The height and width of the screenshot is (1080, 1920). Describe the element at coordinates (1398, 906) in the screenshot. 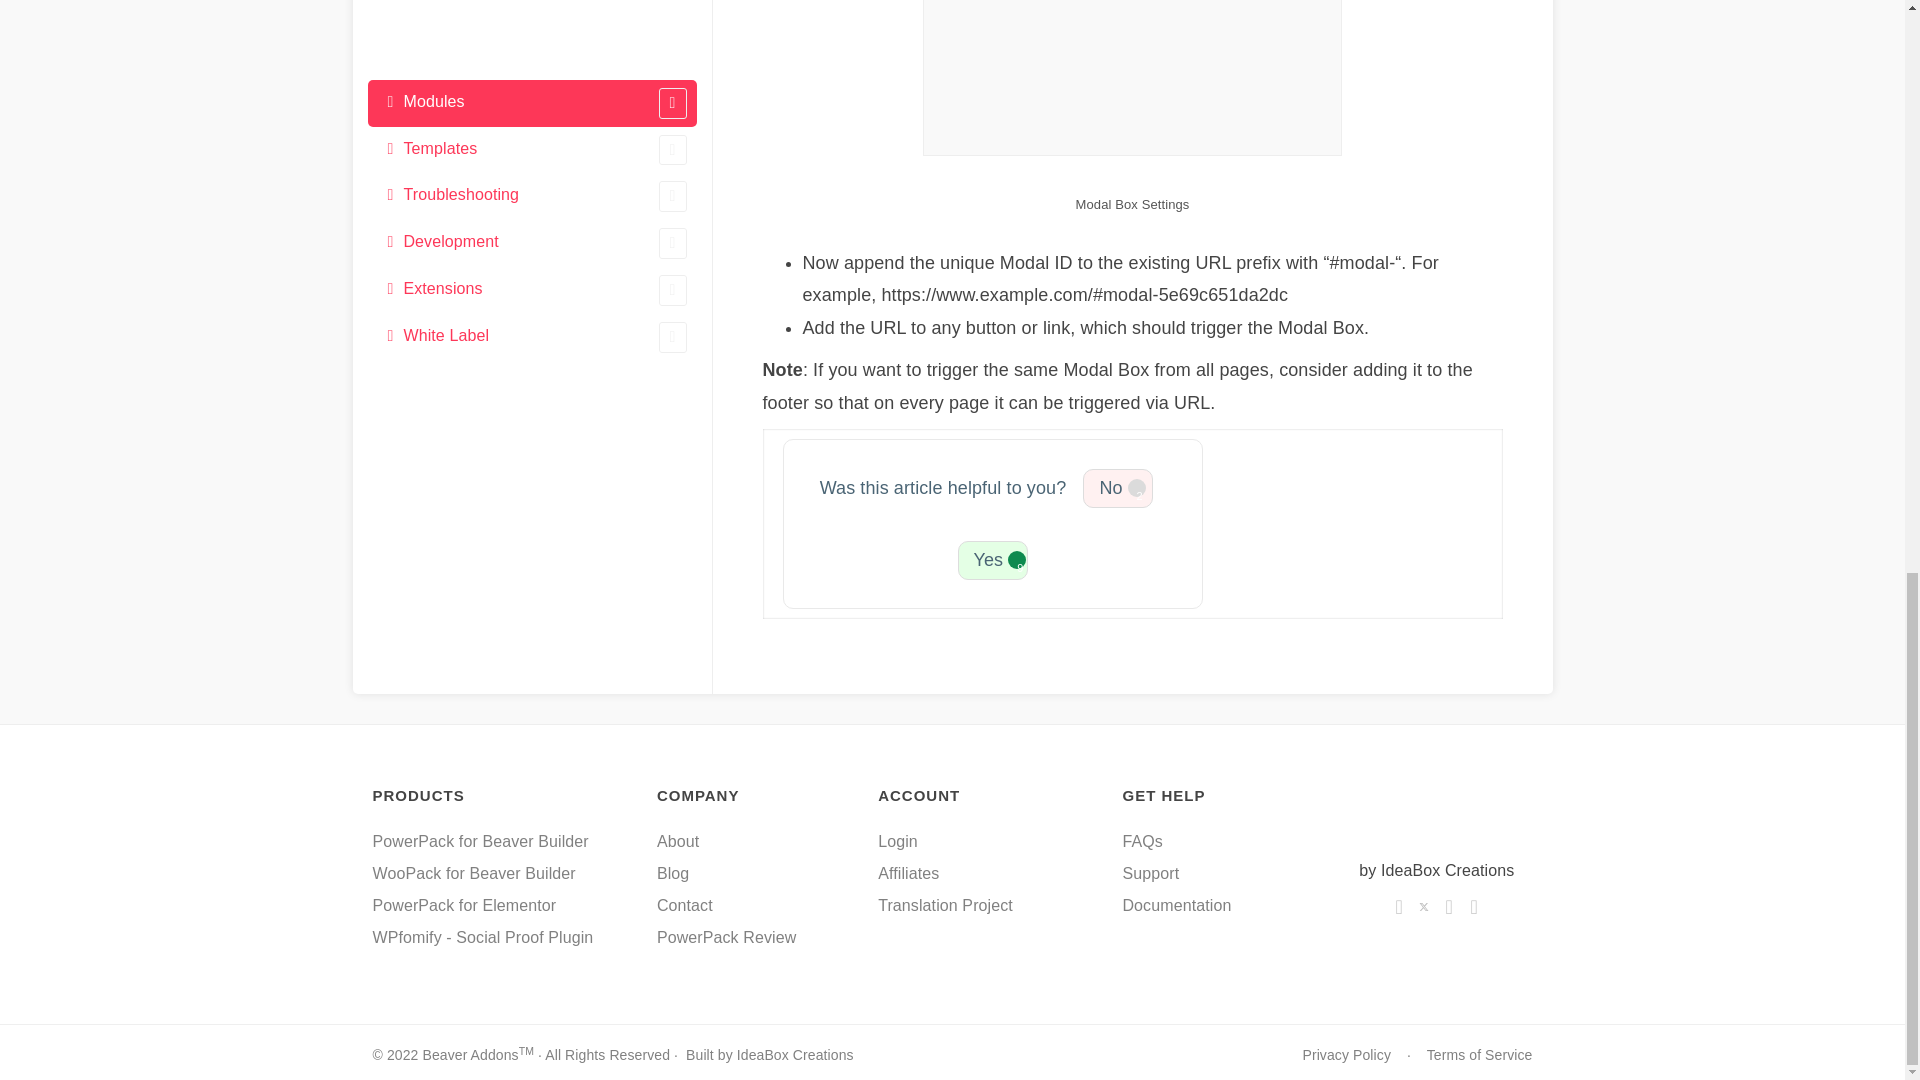

I see `Facebook` at that location.